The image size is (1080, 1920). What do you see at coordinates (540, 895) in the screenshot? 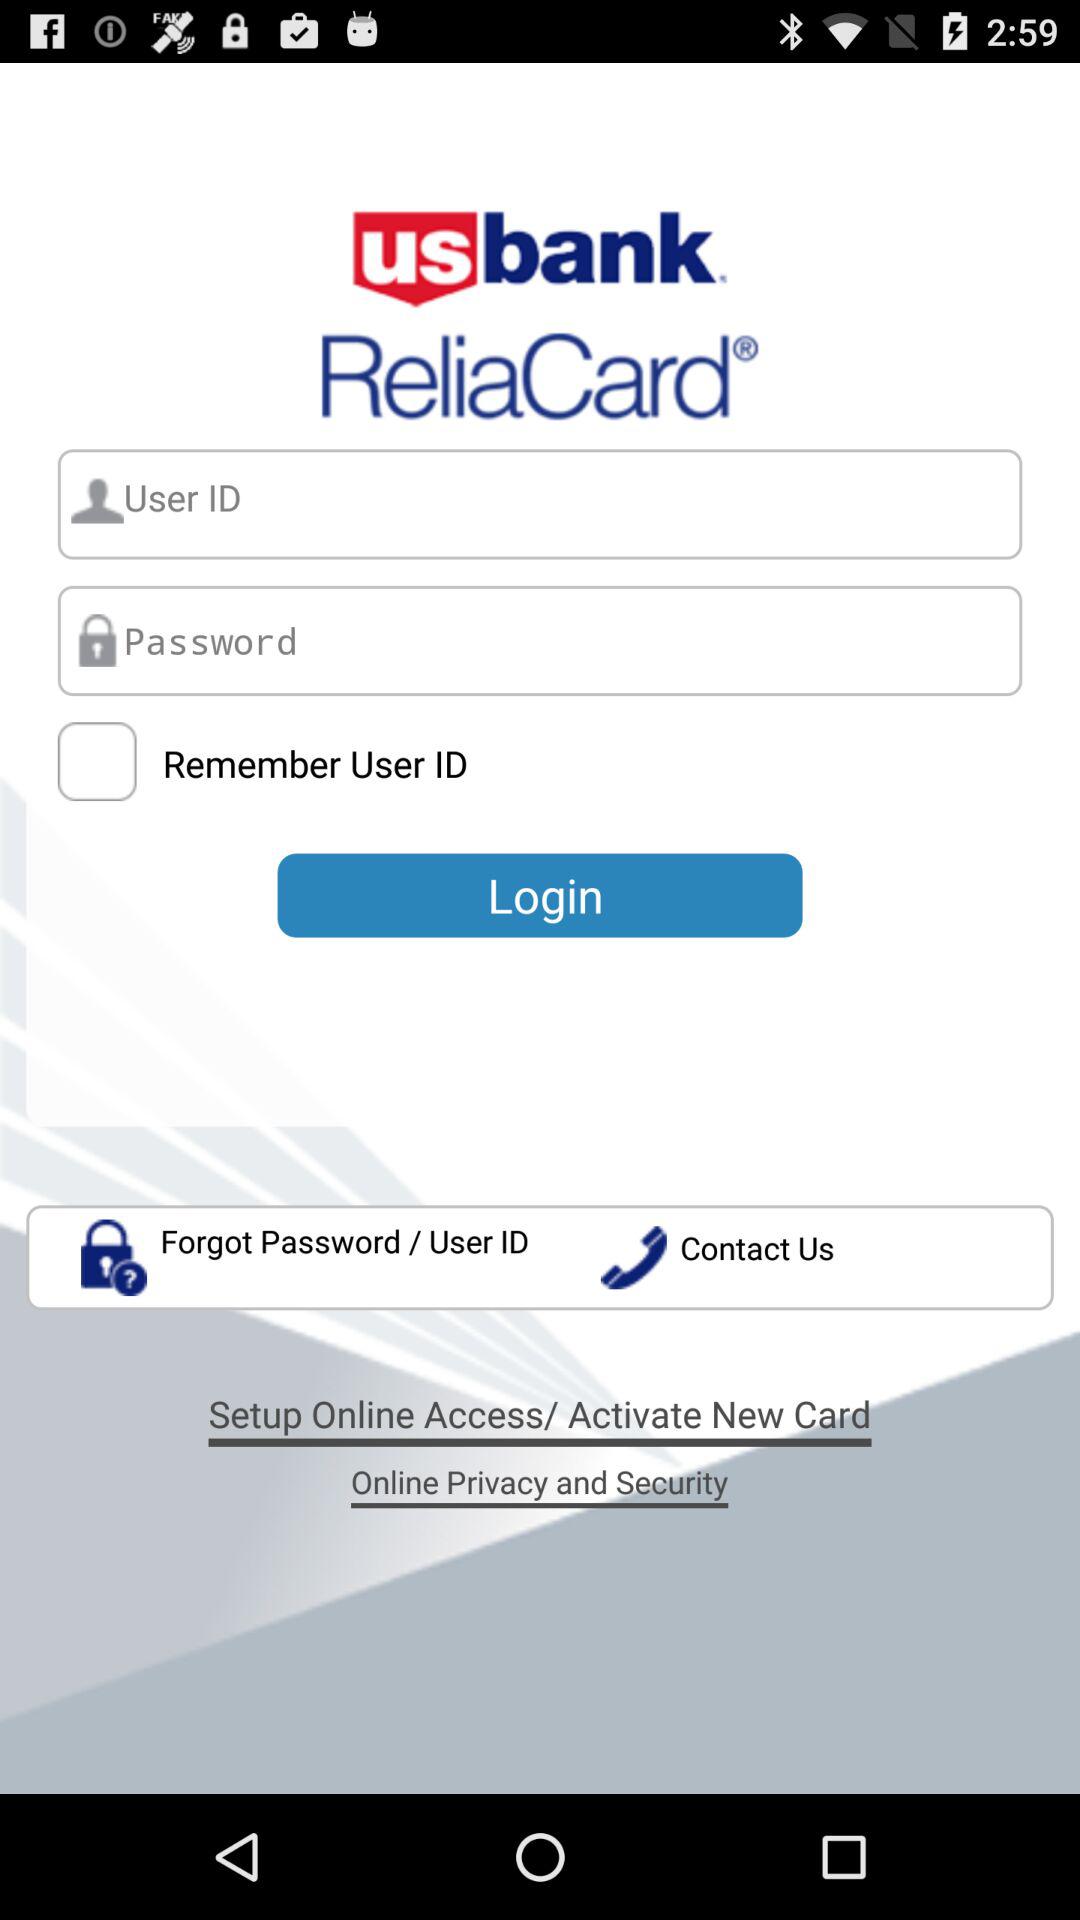
I see `launch icon below the remember user id app` at bounding box center [540, 895].